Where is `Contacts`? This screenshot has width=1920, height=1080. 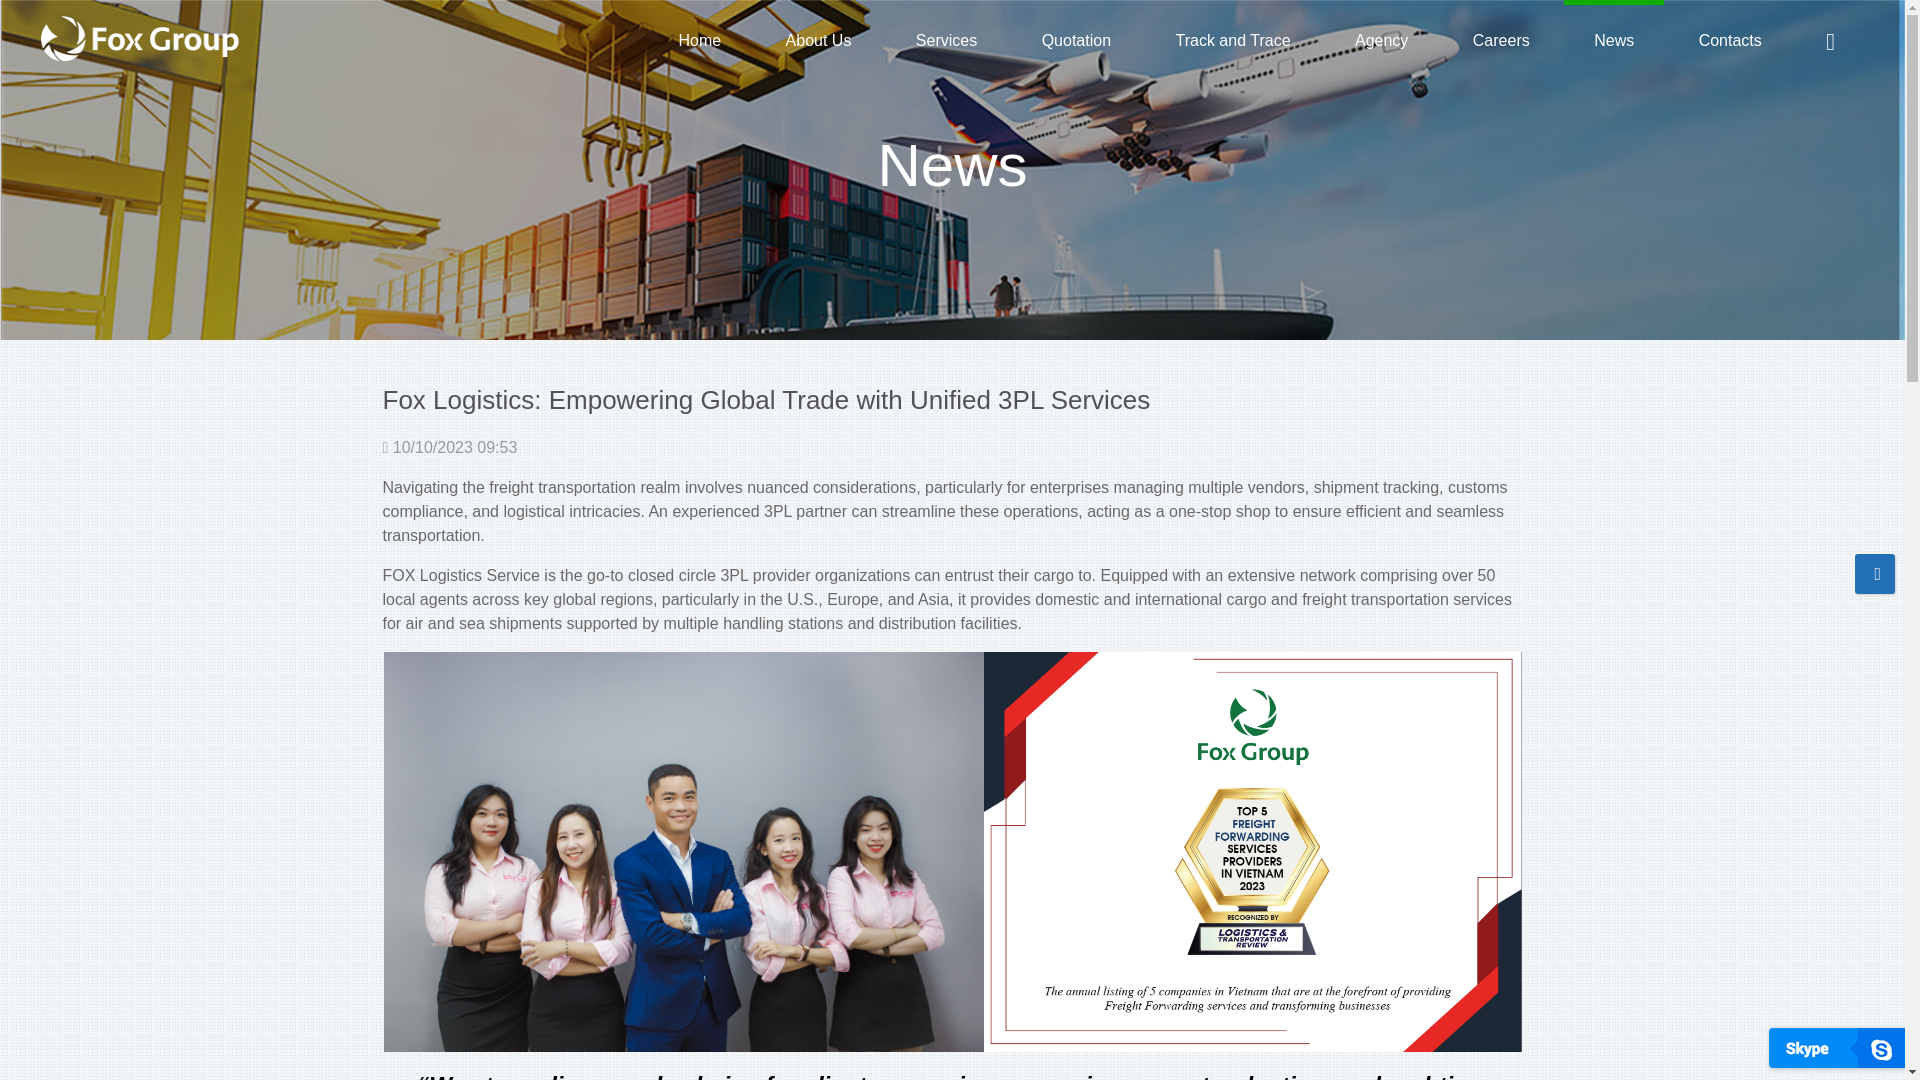
Contacts is located at coordinates (1730, 40).